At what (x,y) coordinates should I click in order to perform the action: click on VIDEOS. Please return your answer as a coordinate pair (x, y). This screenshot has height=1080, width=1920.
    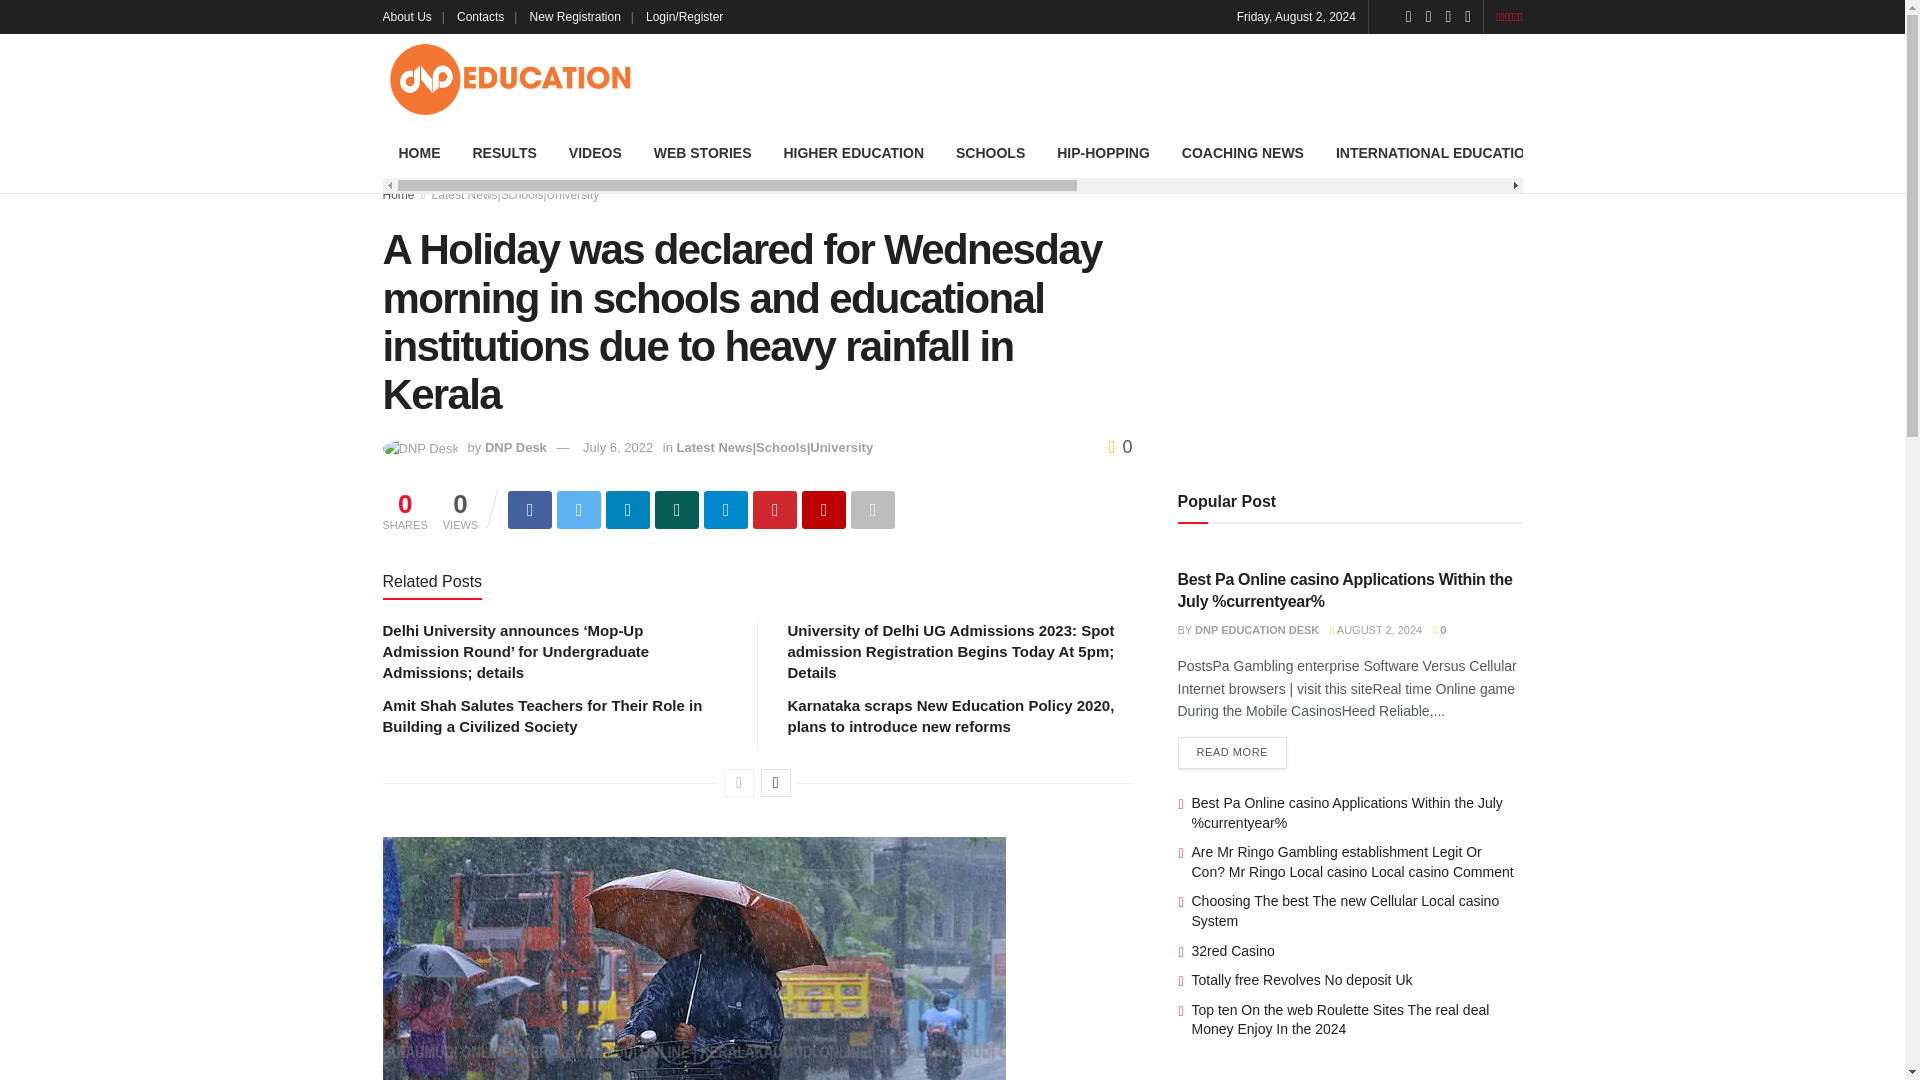
    Looking at the image, I should click on (594, 153).